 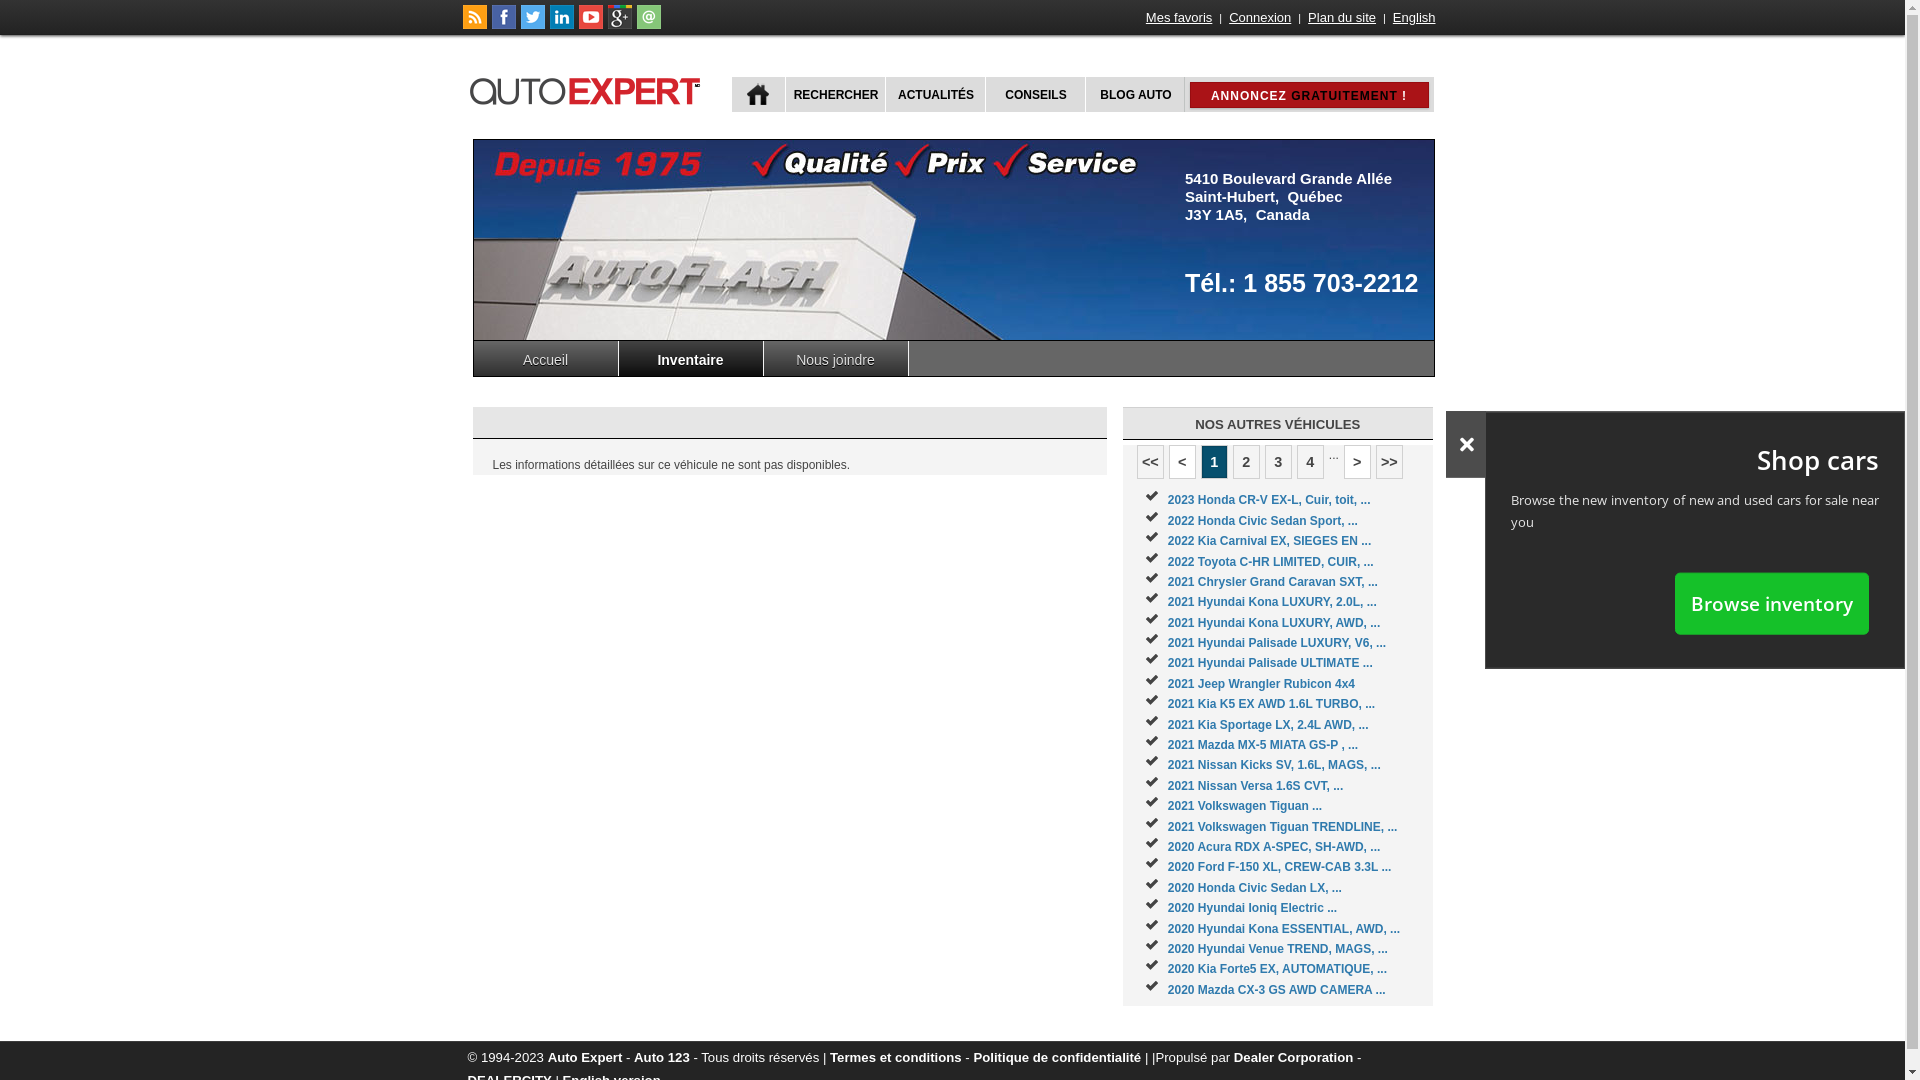 I want to click on Suivez autoExpert.ca sur Facebook, so click(x=504, y=25).